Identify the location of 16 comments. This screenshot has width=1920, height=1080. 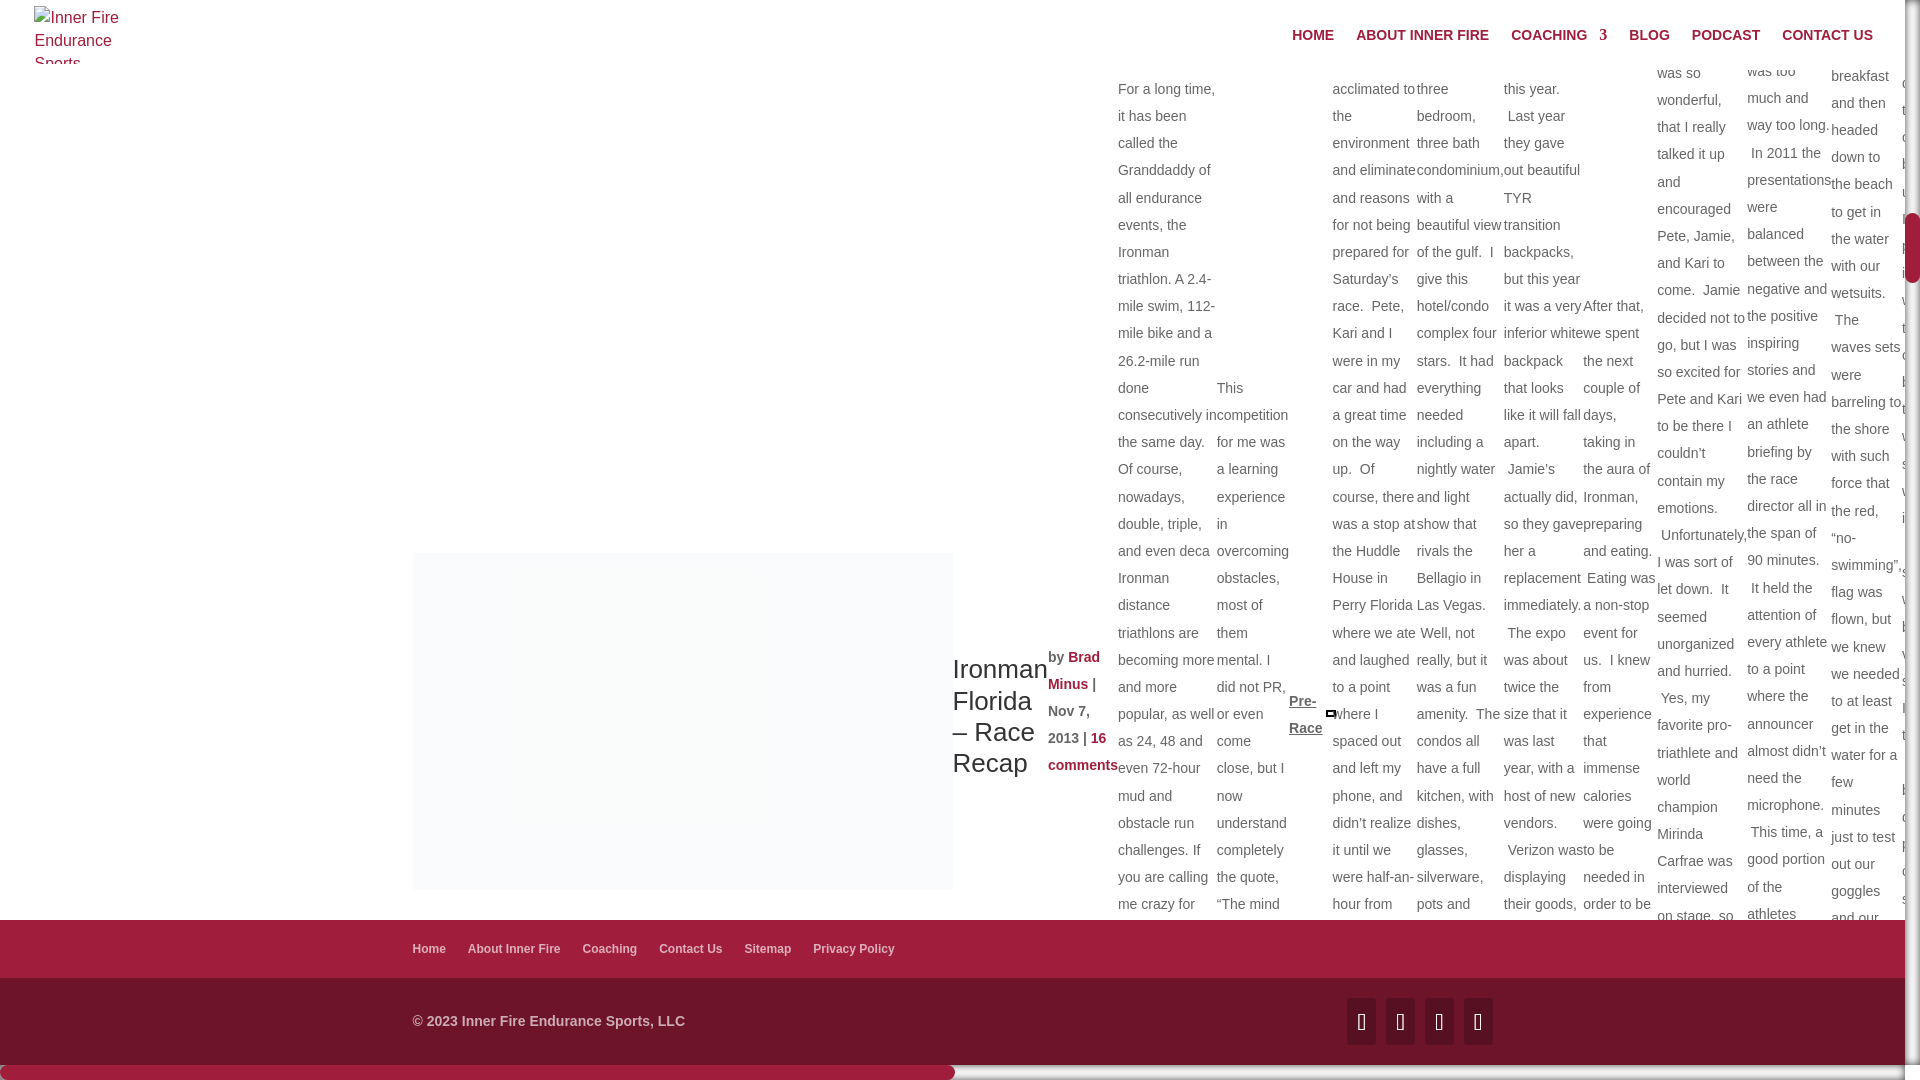
(1082, 752).